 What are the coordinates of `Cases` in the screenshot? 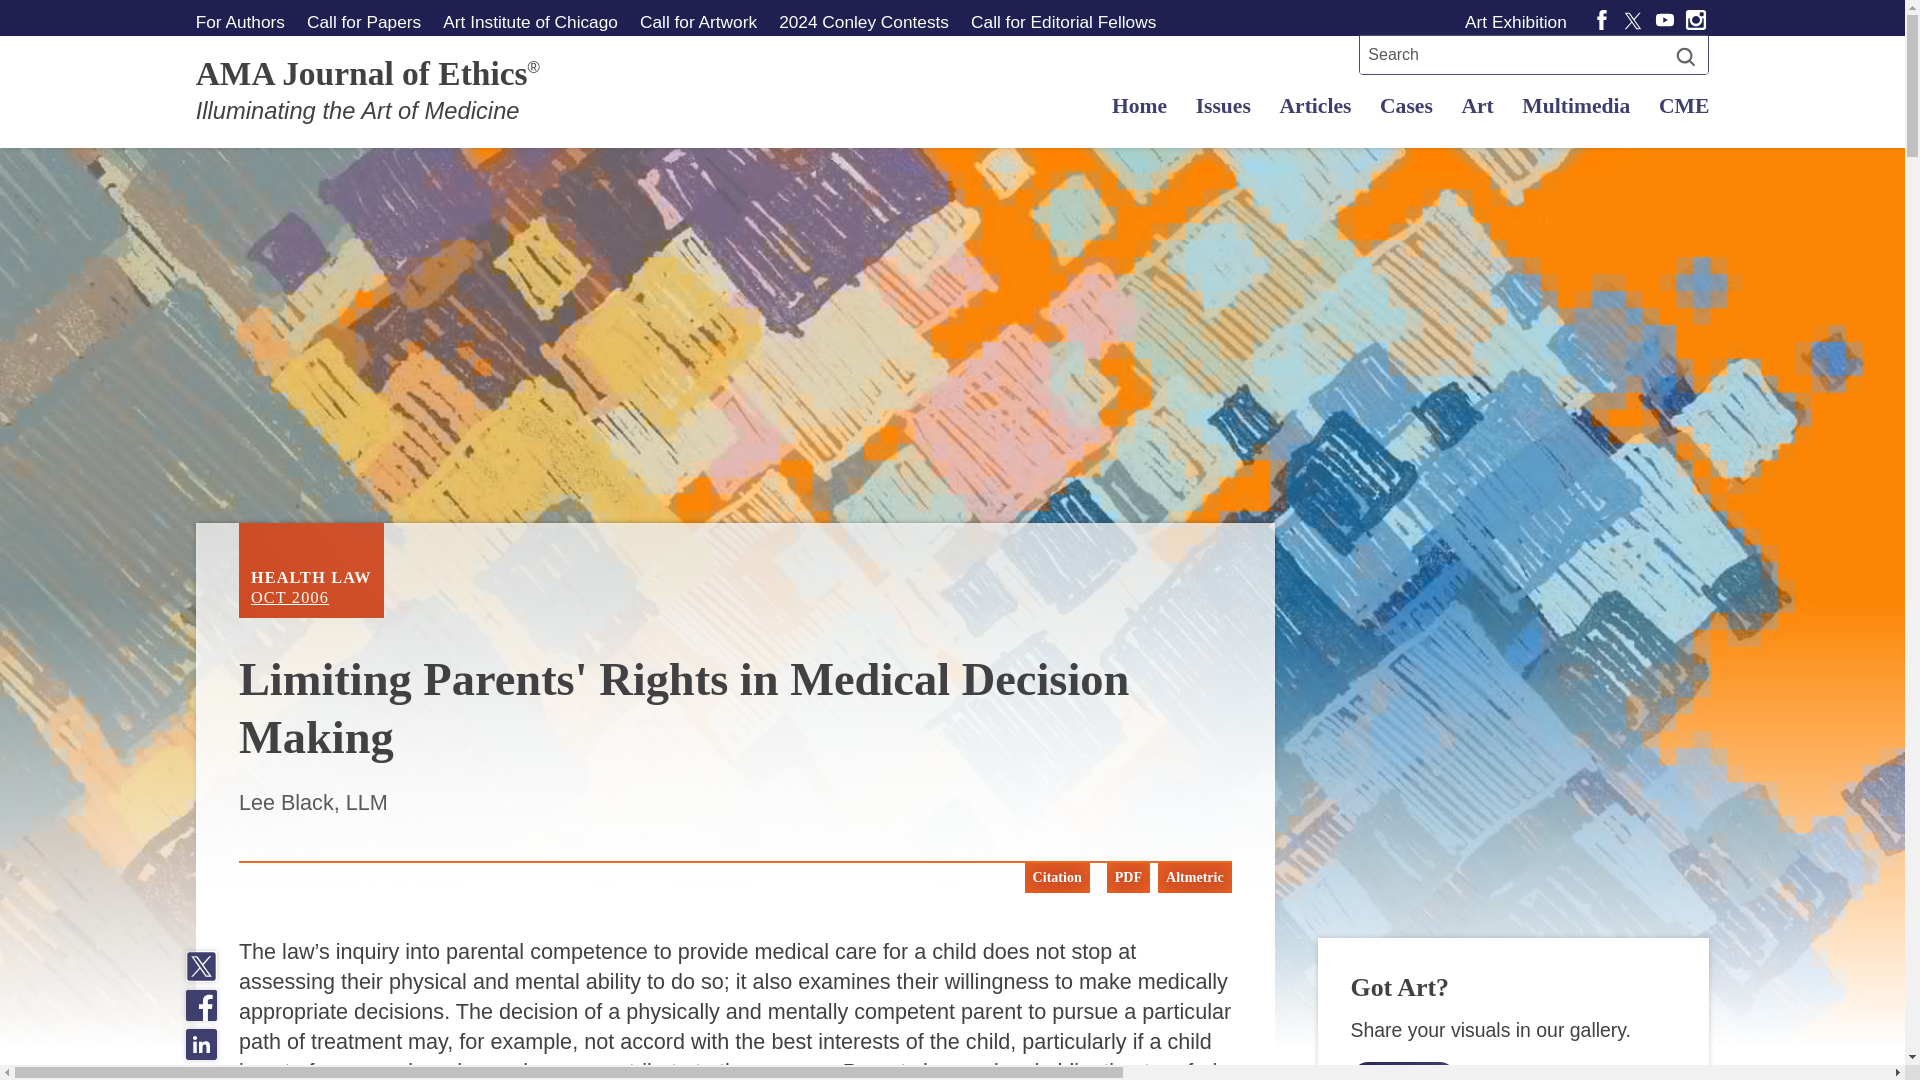 It's located at (1062, 21).